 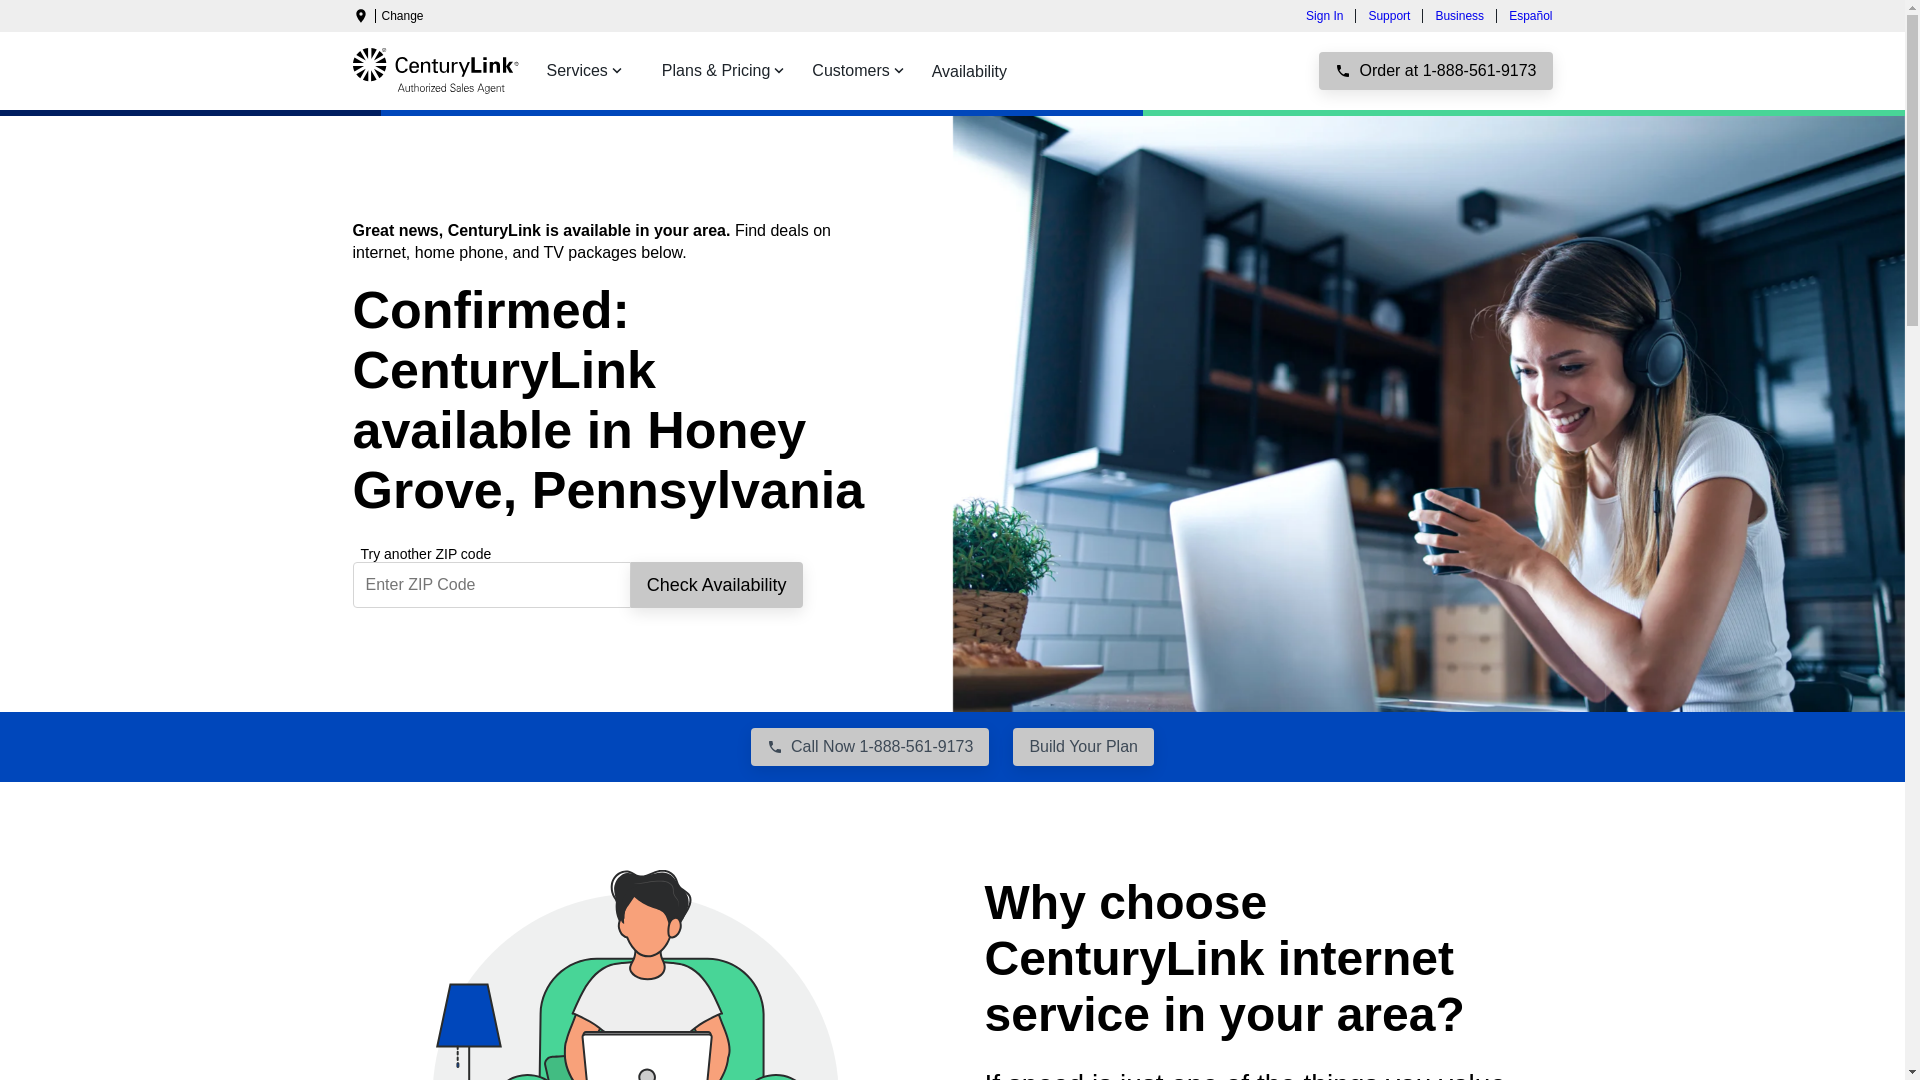 What do you see at coordinates (1458, 15) in the screenshot?
I see `Business` at bounding box center [1458, 15].